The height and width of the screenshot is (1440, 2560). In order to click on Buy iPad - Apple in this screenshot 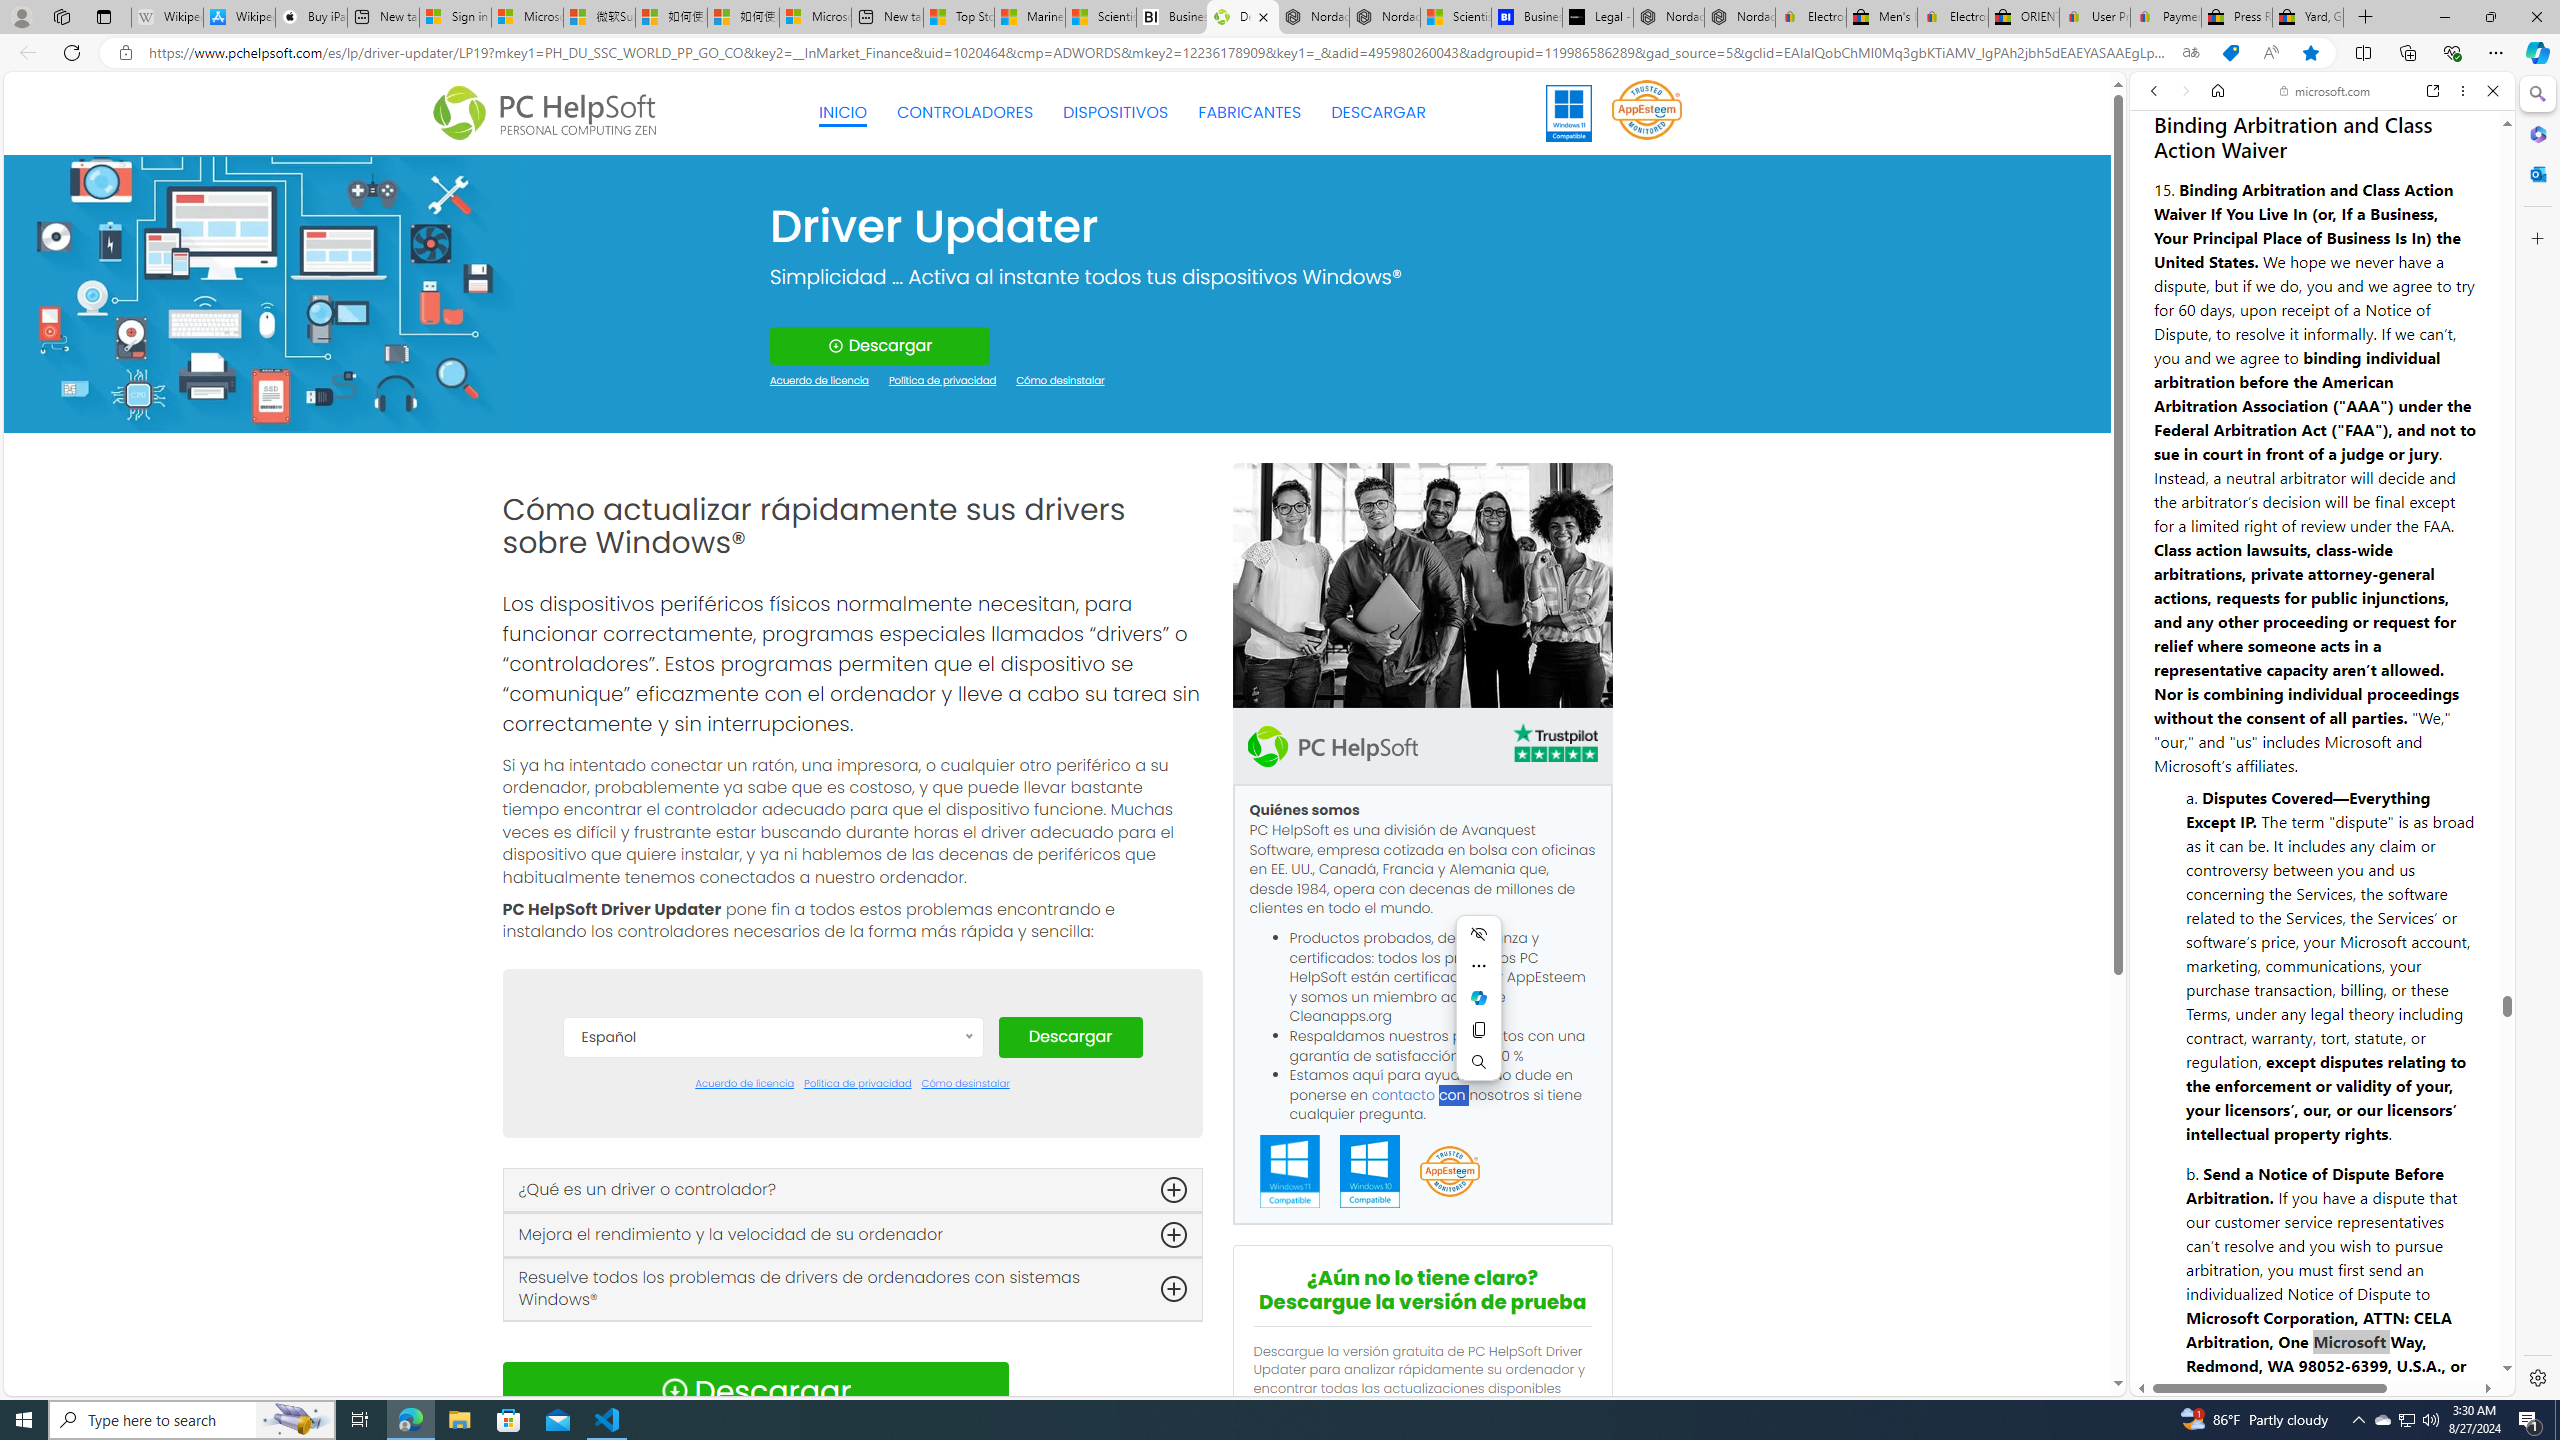, I will do `click(310, 17)`.